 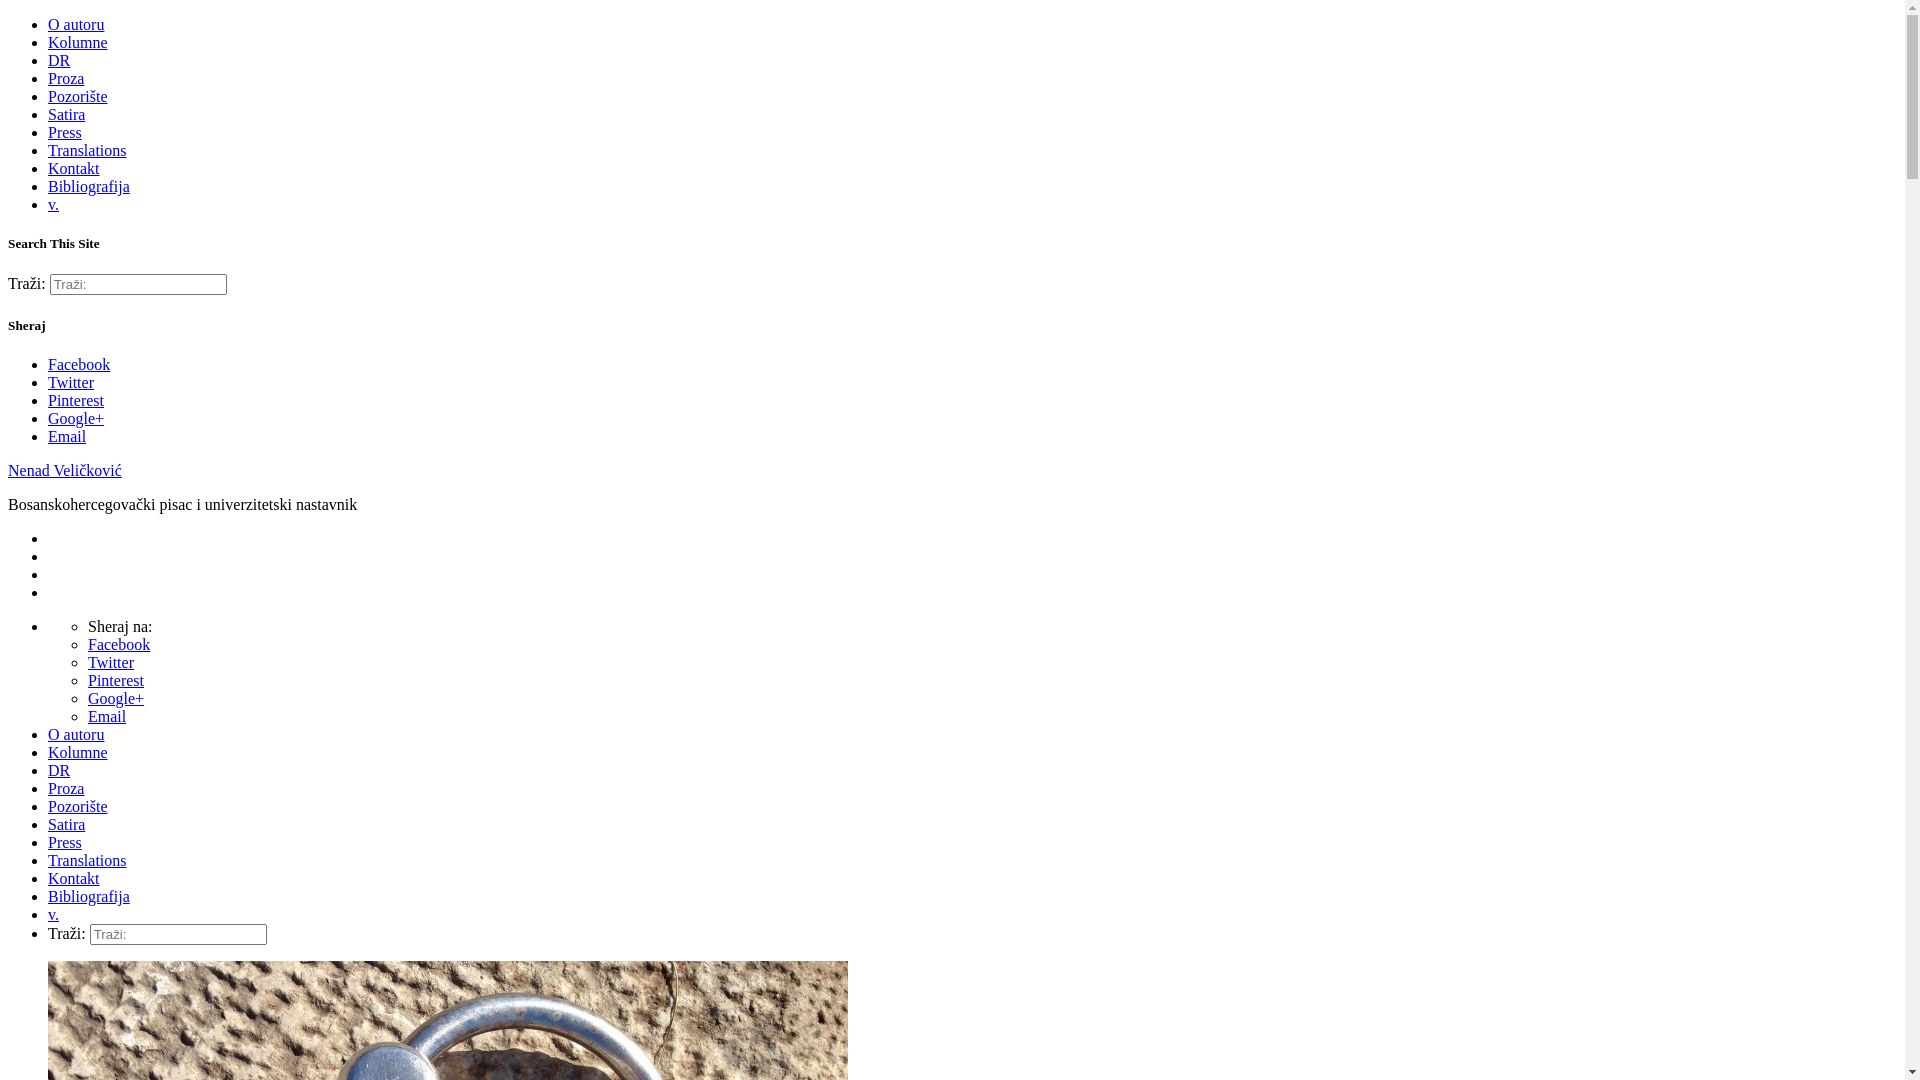 I want to click on Google+, so click(x=76, y=418).